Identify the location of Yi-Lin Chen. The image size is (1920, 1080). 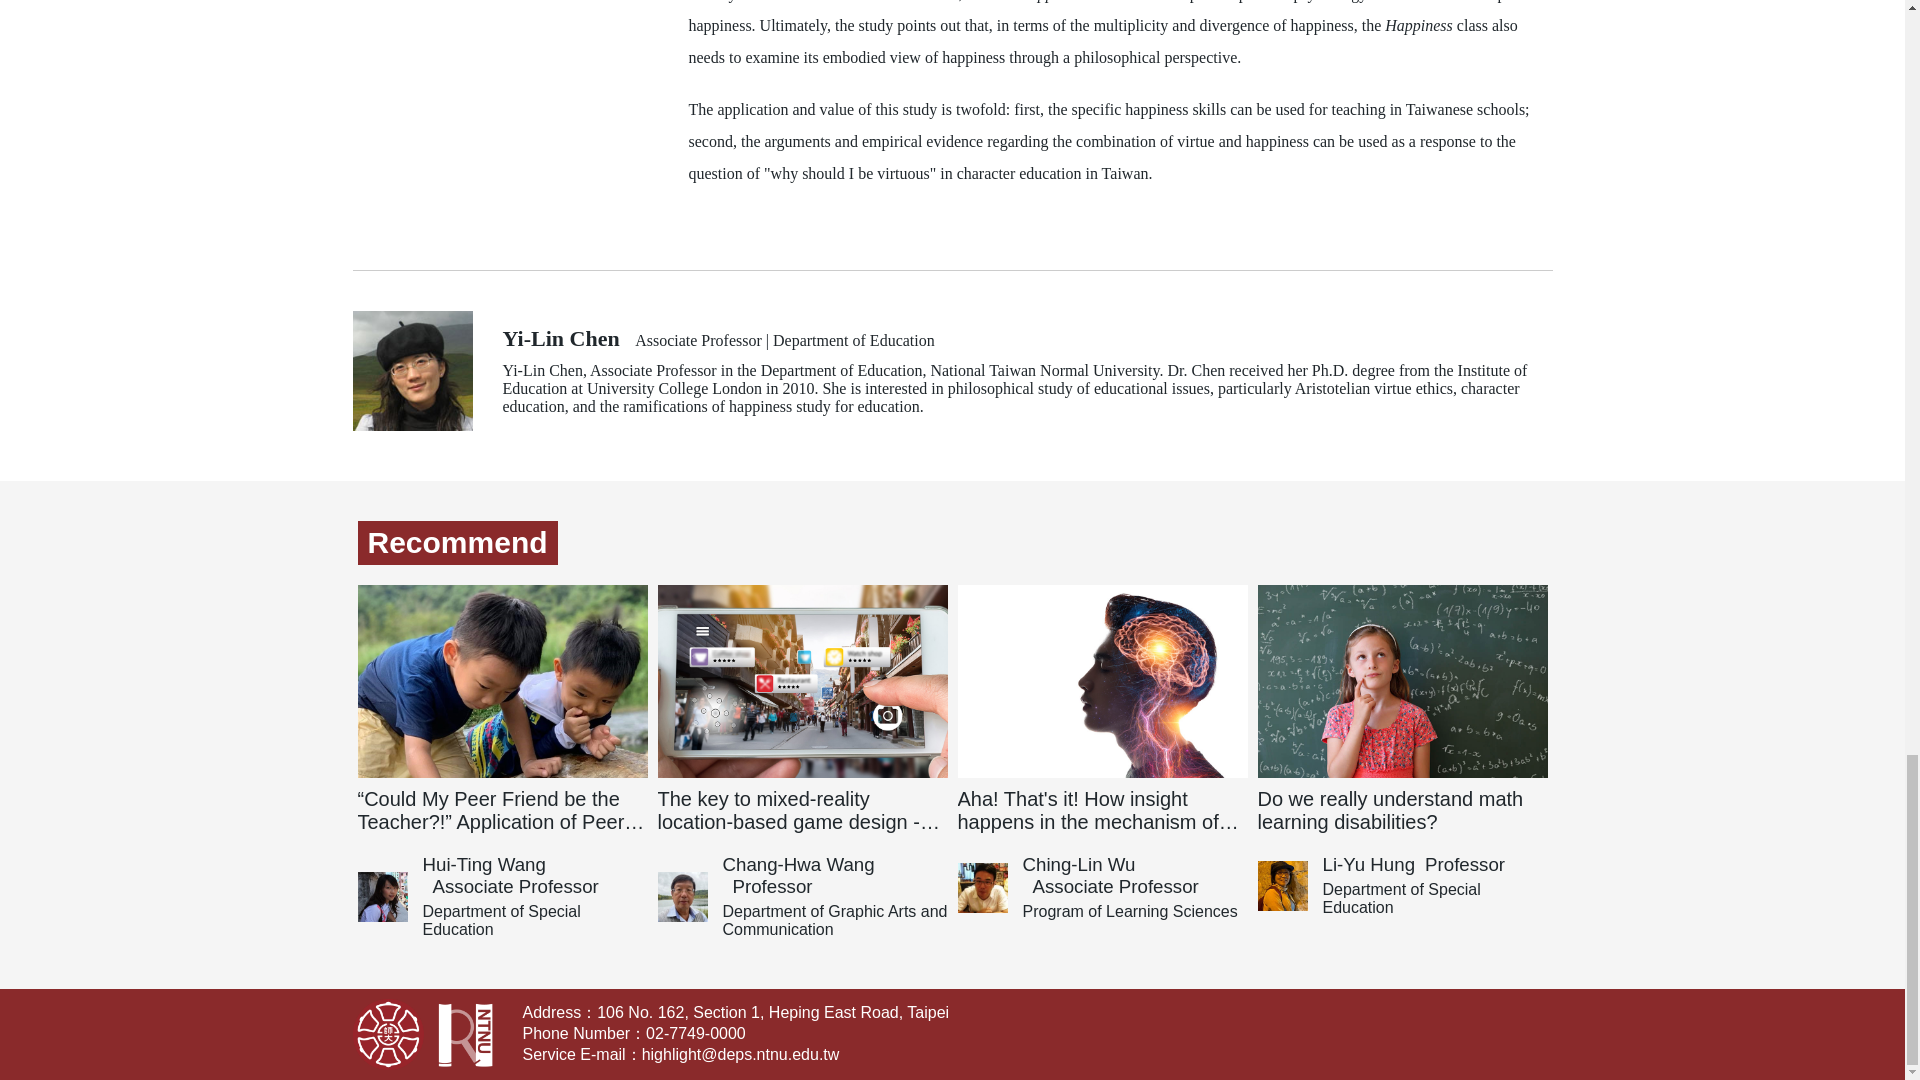
(560, 339).